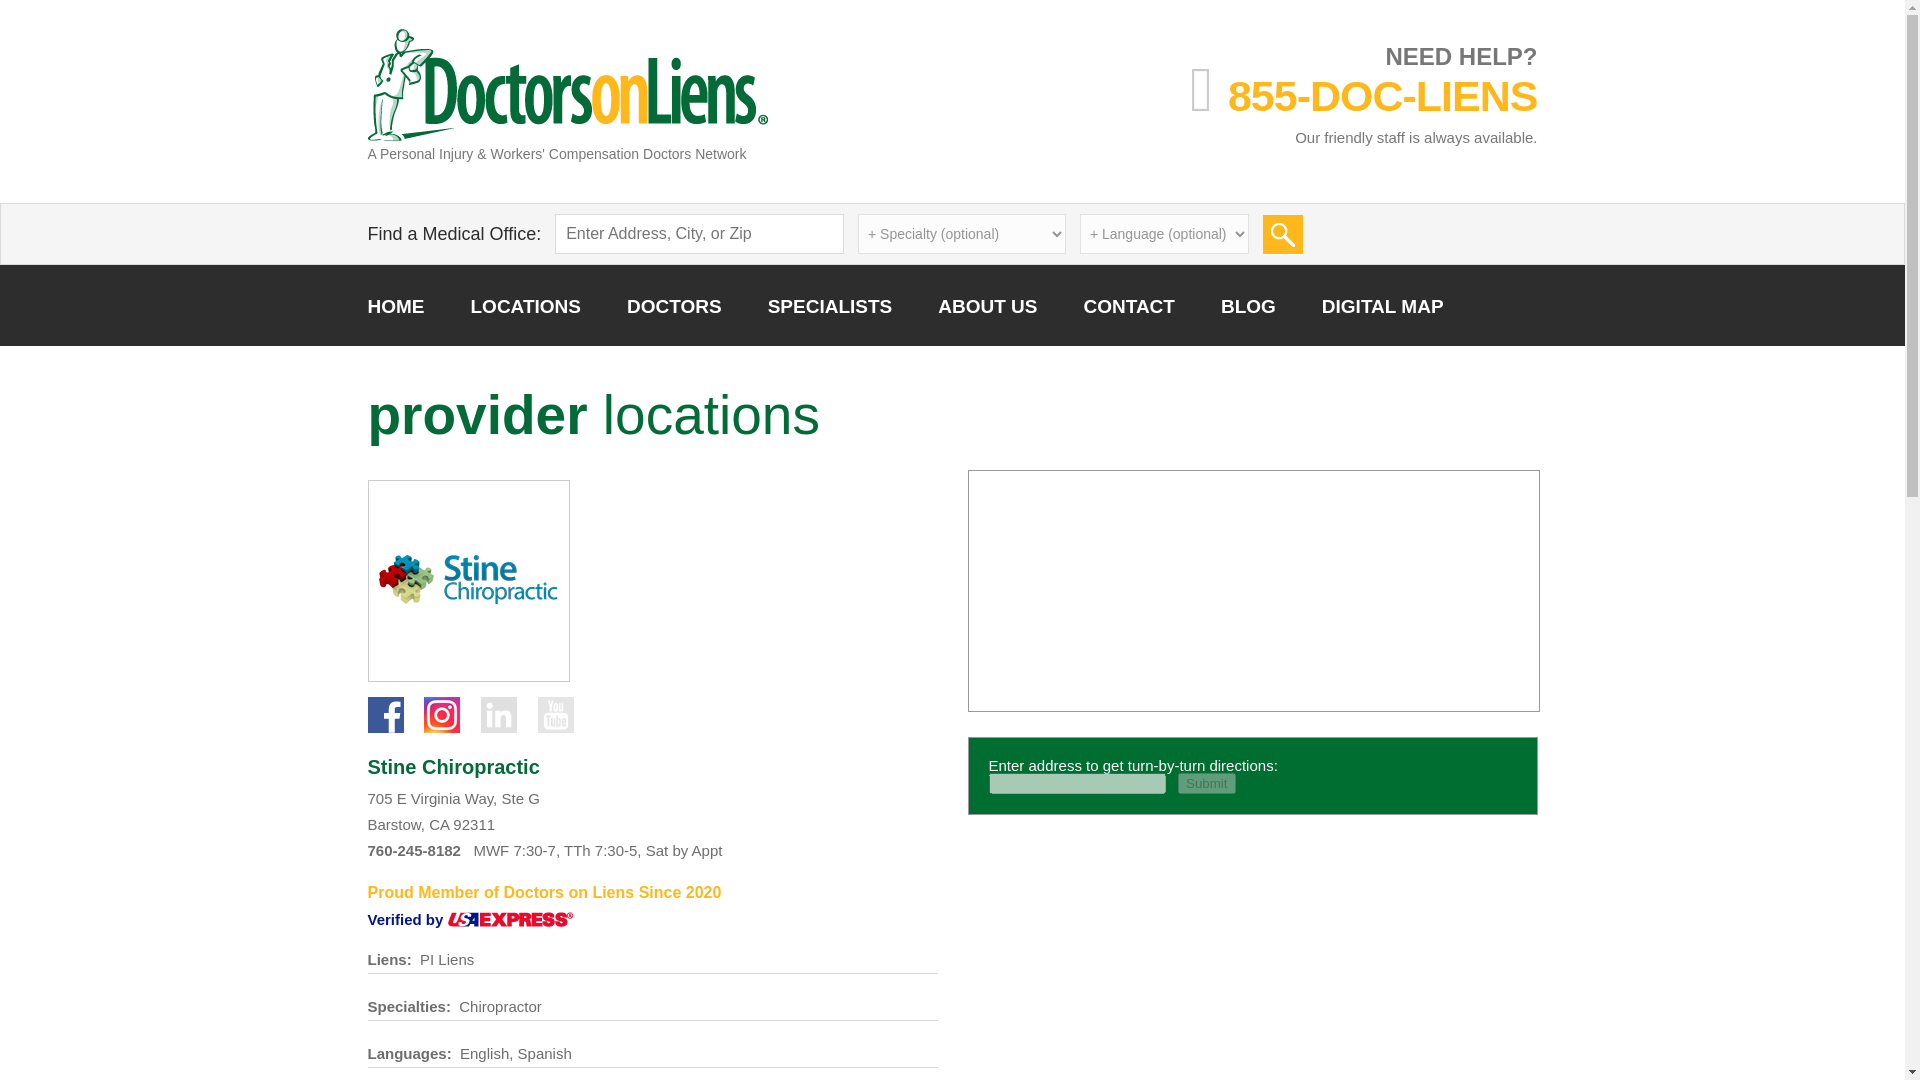  I want to click on Submit, so click(1206, 783).